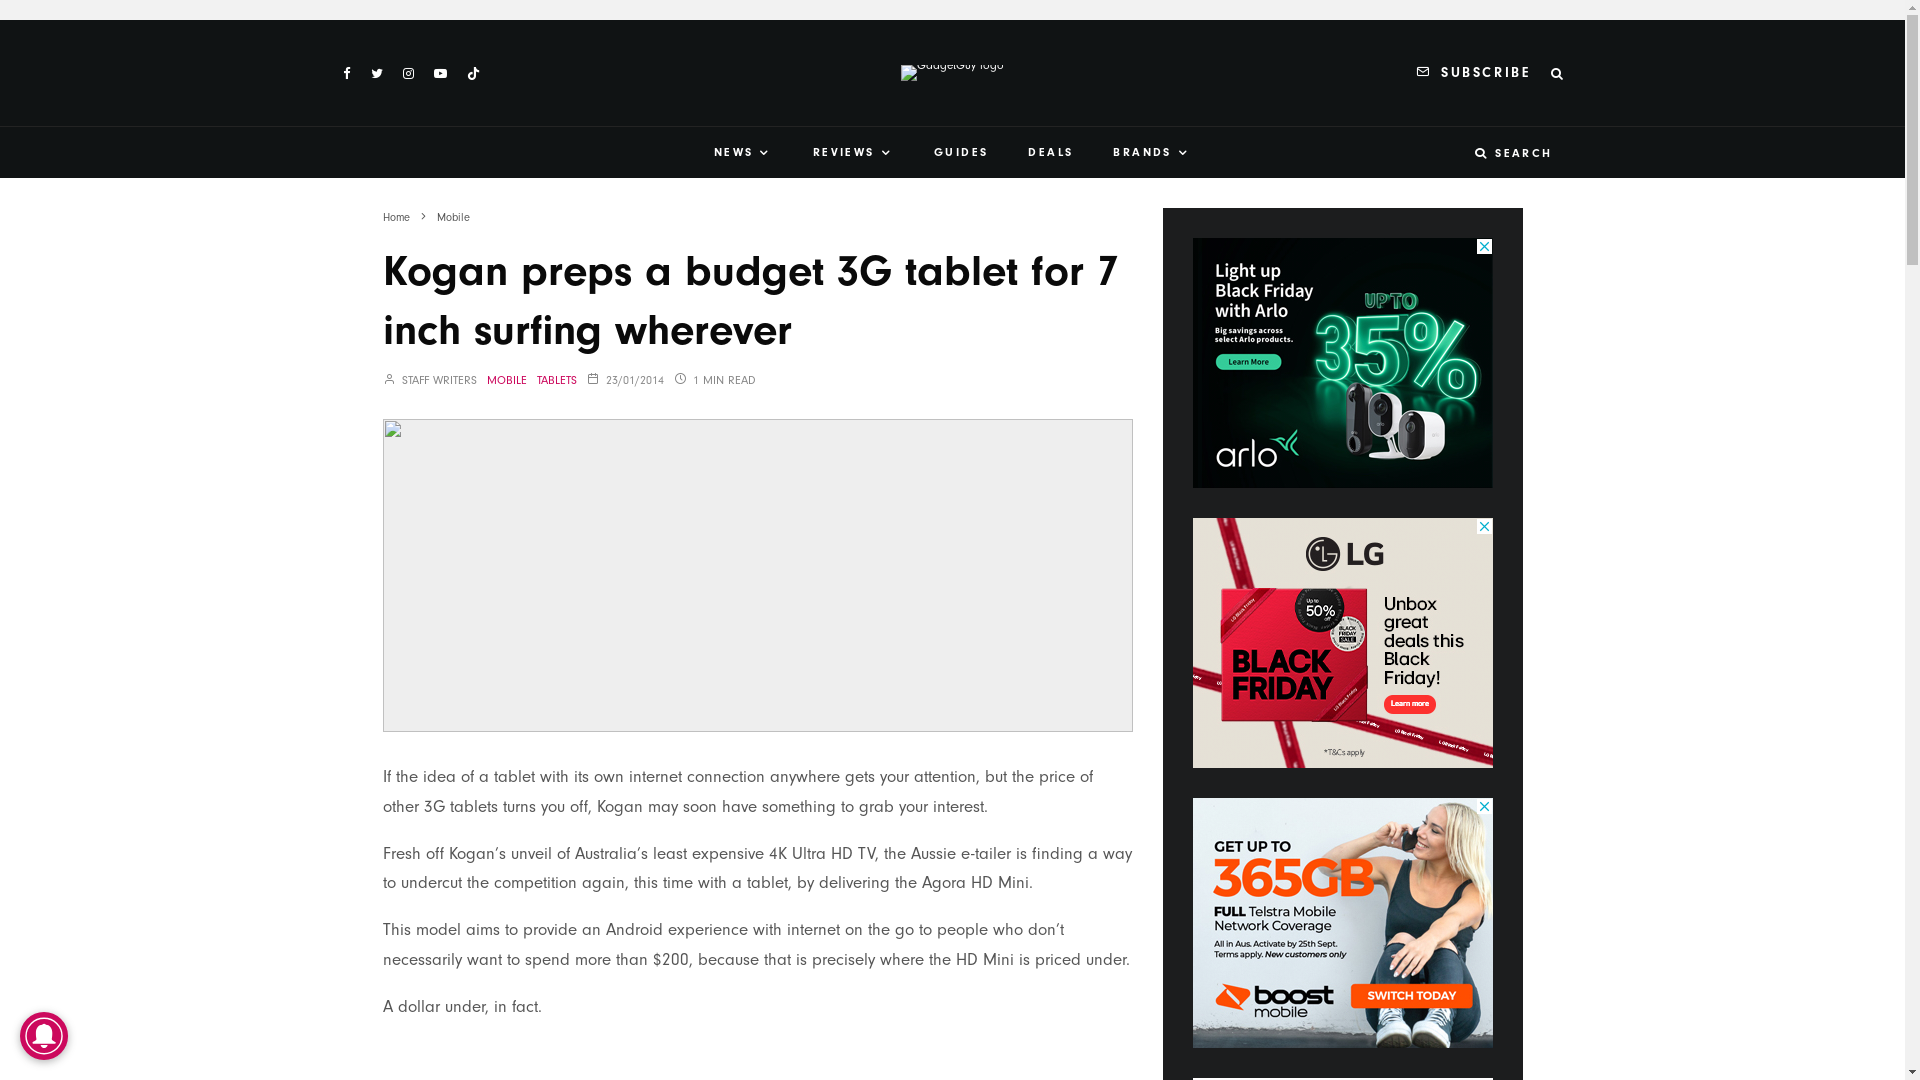 The height and width of the screenshot is (1080, 1920). Describe the element at coordinates (1050, 152) in the screenshot. I see `DEALS` at that location.